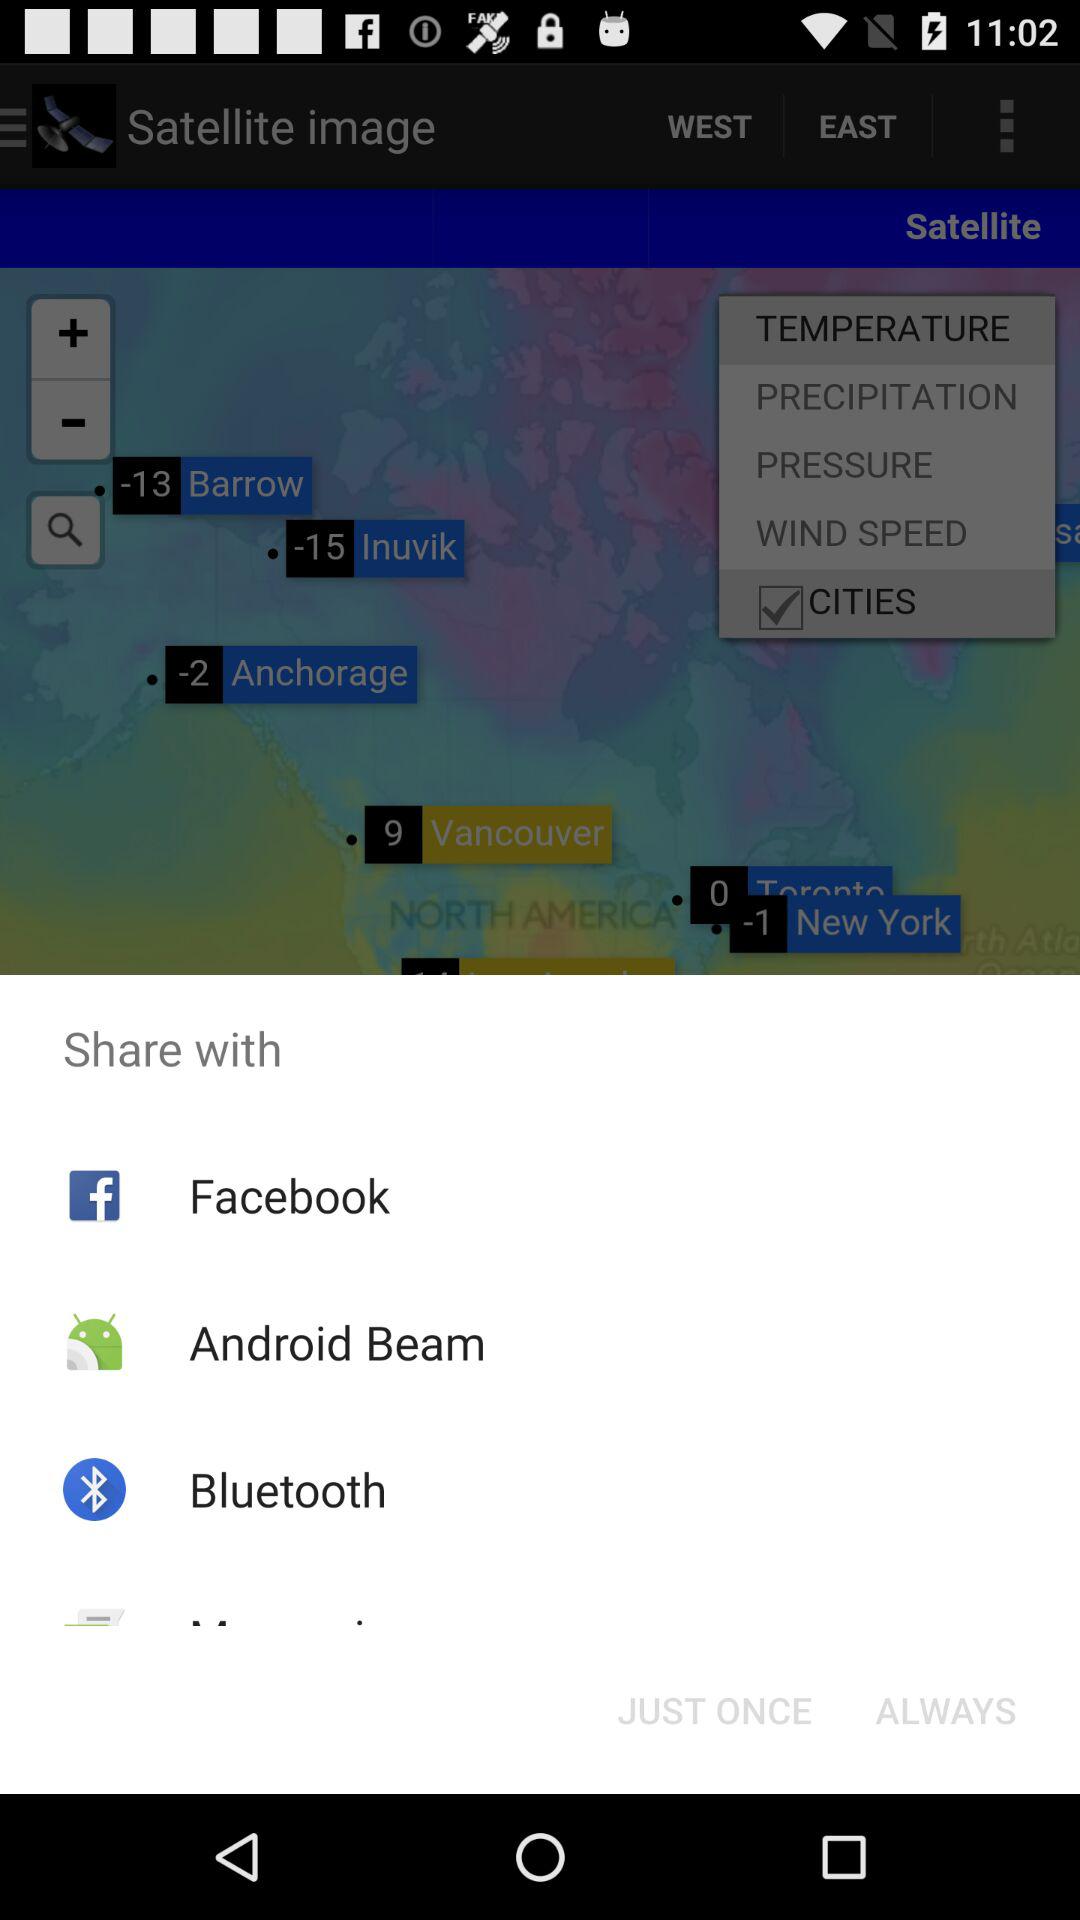 The width and height of the screenshot is (1080, 1920). Describe the element at coordinates (946, 1710) in the screenshot. I see `turn off icon at the bottom right corner` at that location.